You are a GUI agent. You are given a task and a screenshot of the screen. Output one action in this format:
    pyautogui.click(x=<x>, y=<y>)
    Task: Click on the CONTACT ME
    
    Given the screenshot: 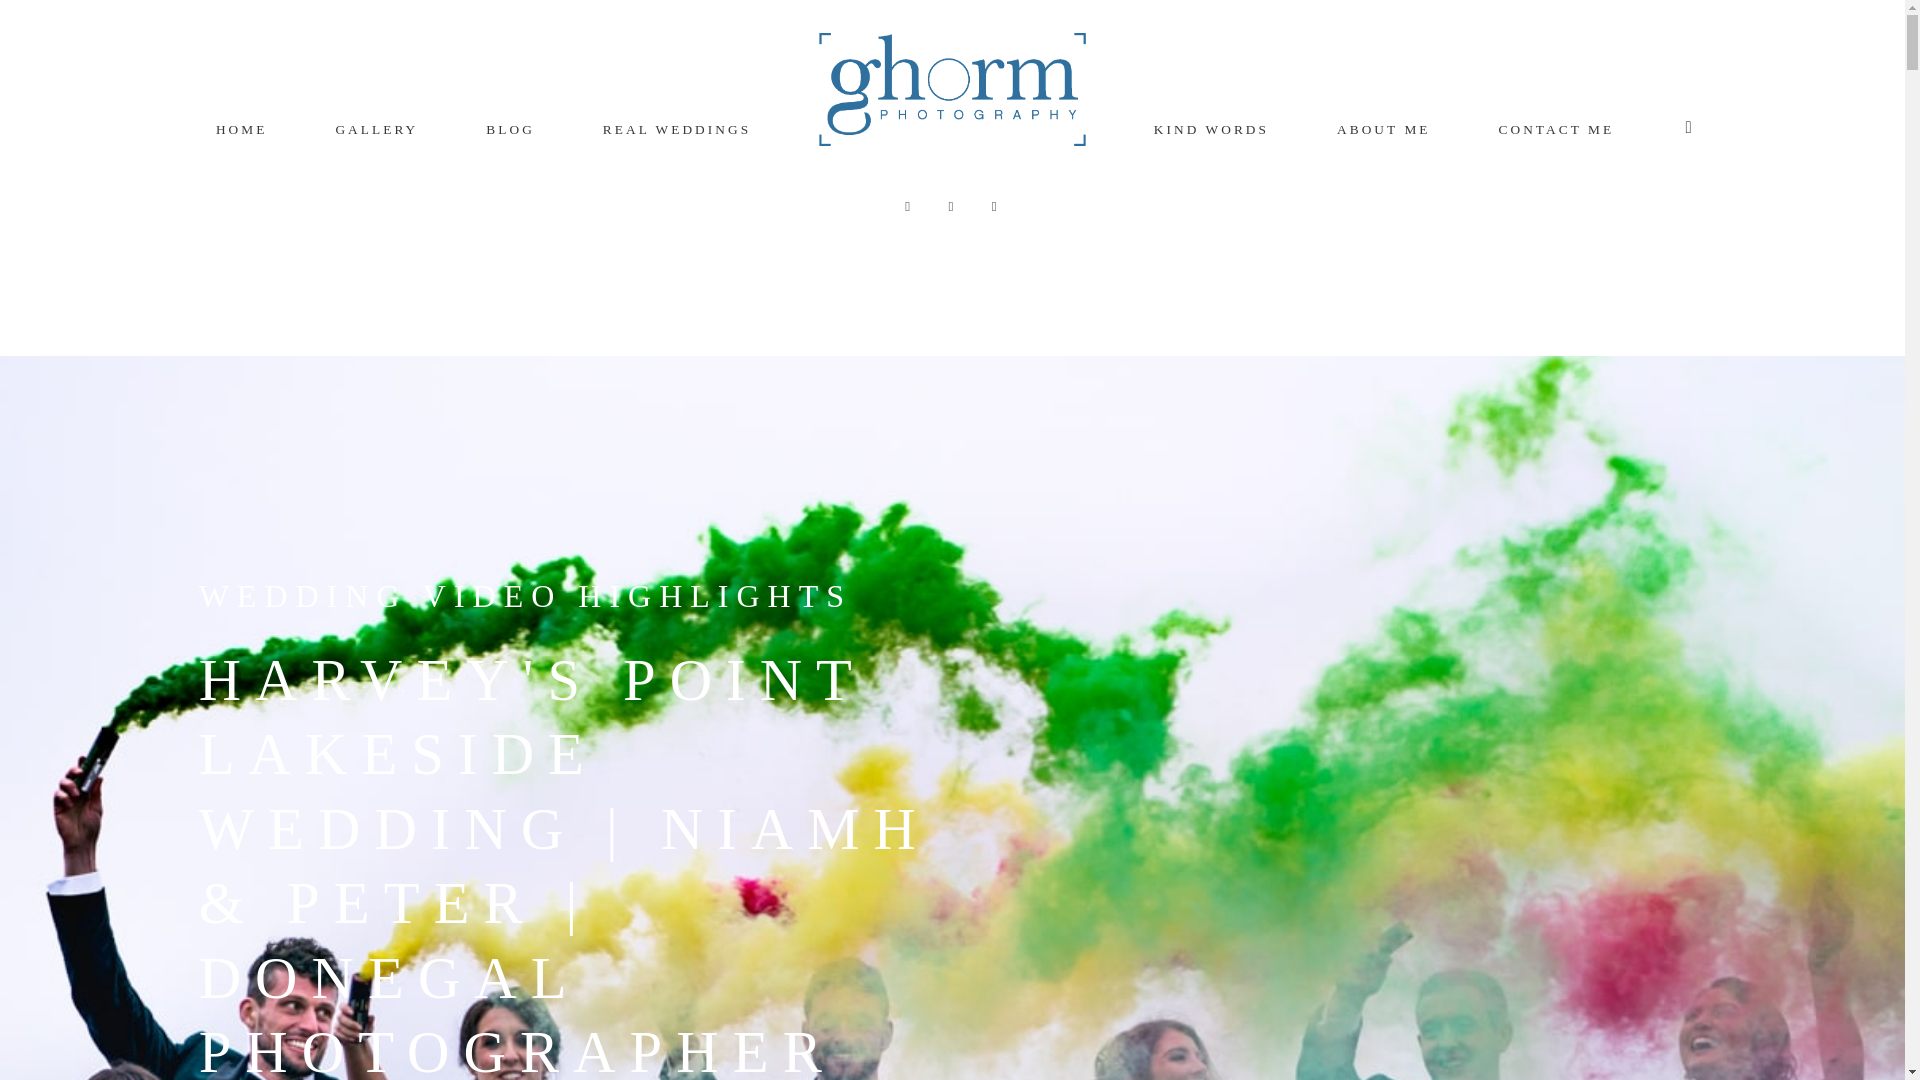 What is the action you would take?
    pyautogui.click(x=1556, y=130)
    